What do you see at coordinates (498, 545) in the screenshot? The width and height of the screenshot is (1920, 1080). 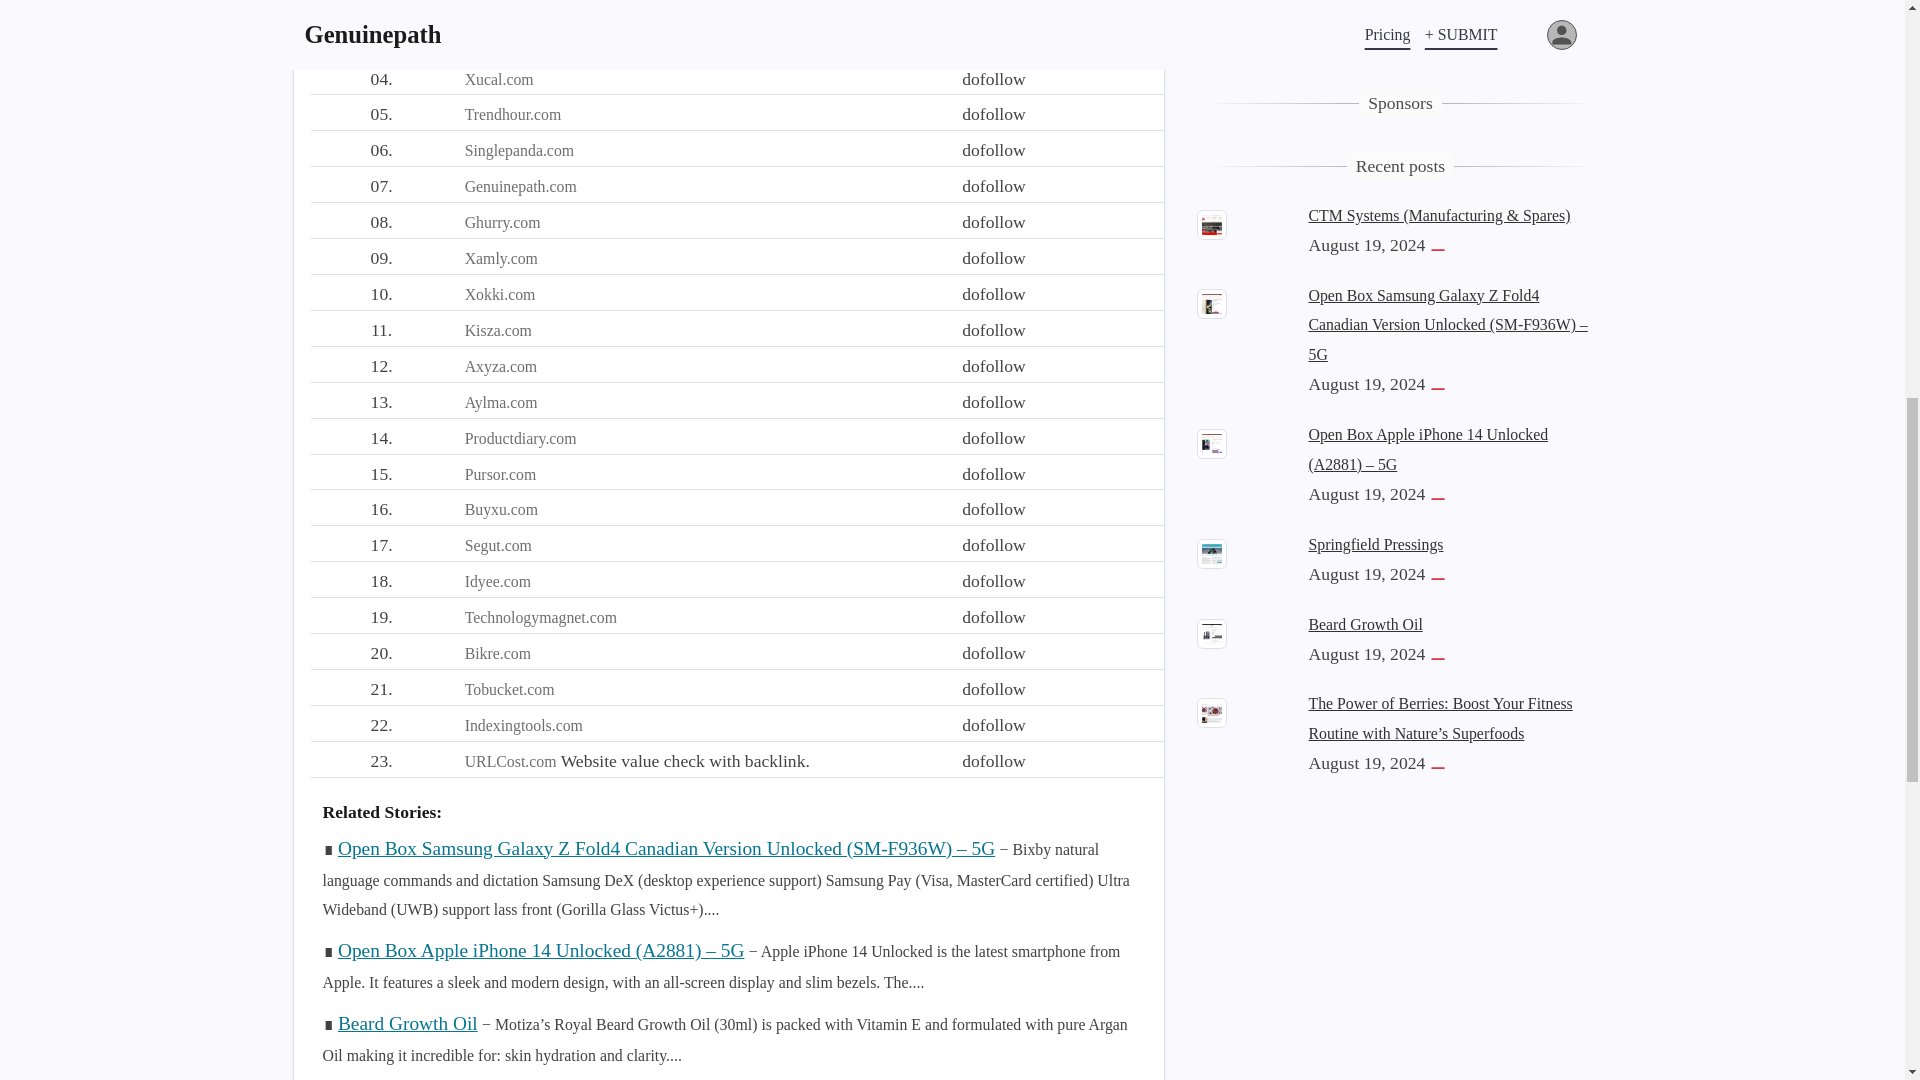 I see `Segut.com` at bounding box center [498, 545].